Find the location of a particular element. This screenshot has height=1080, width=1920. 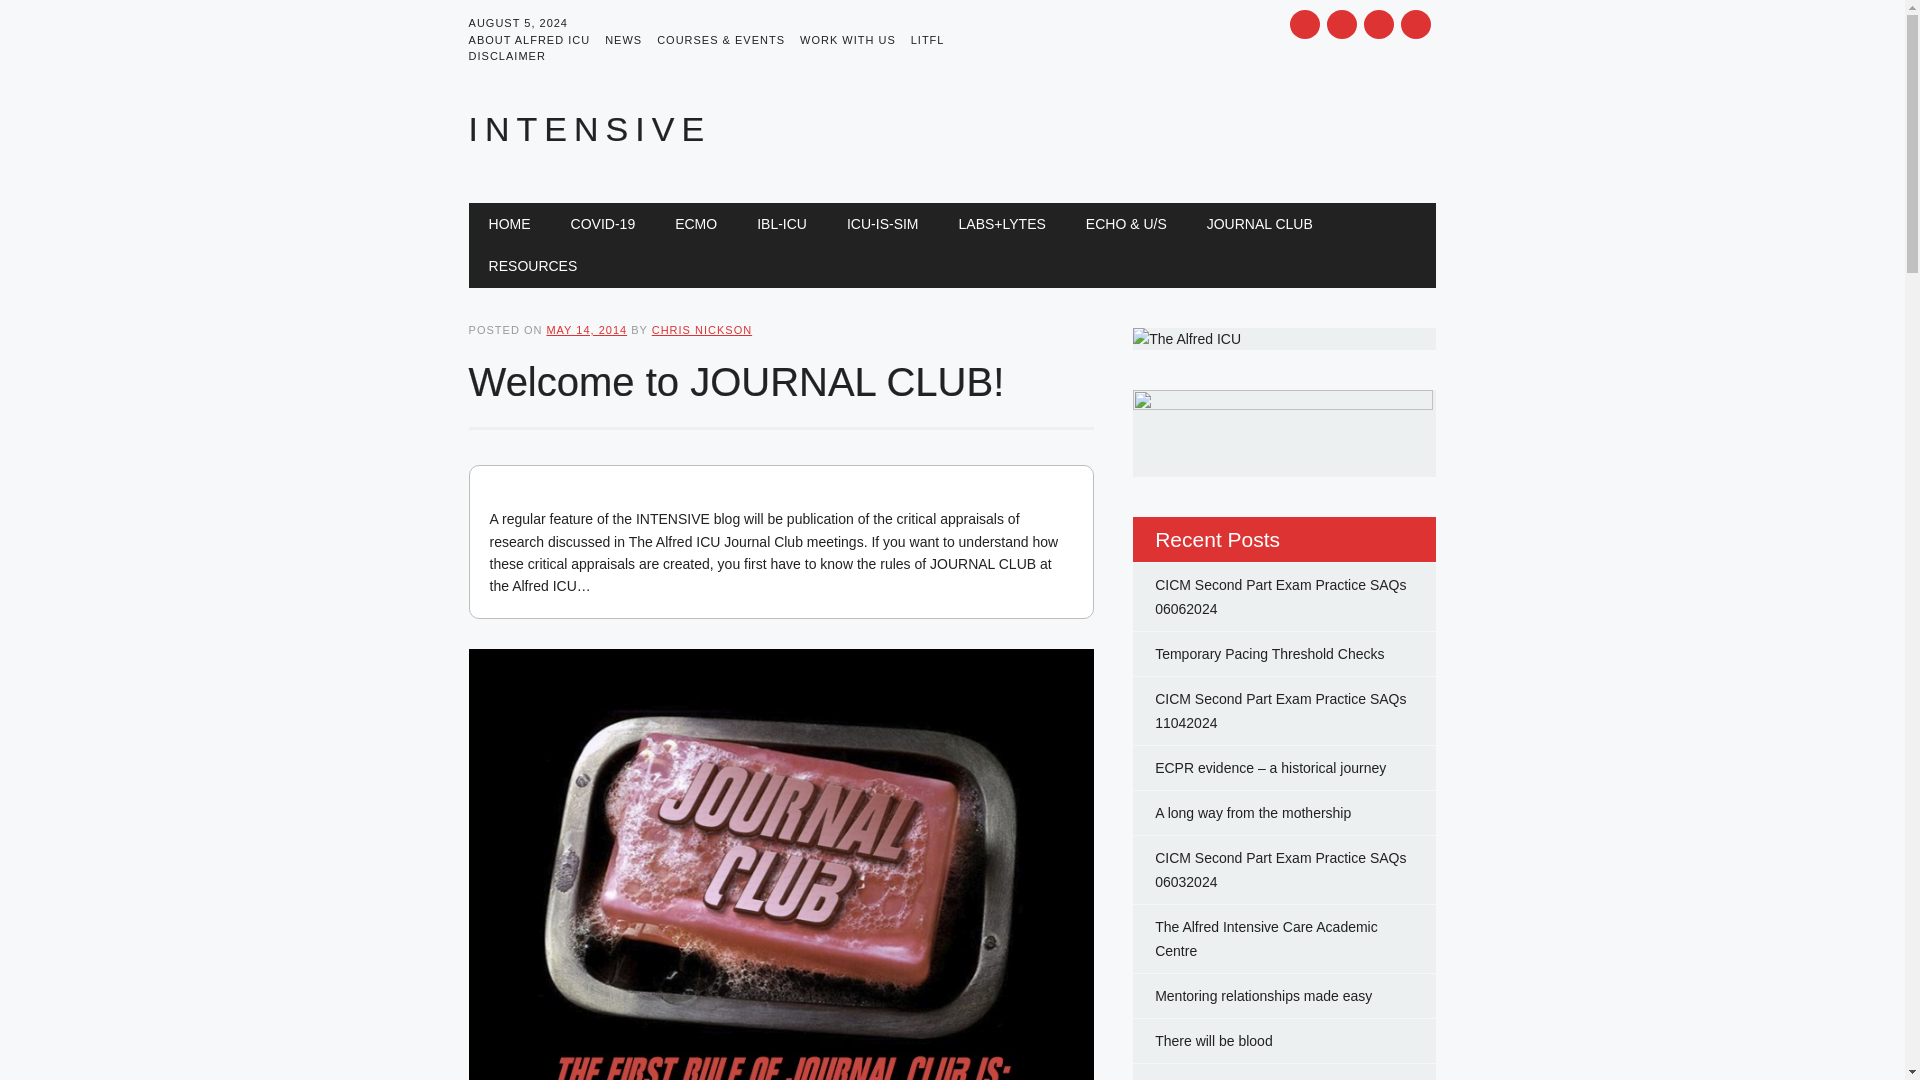

Youtube is located at coordinates (1342, 24).